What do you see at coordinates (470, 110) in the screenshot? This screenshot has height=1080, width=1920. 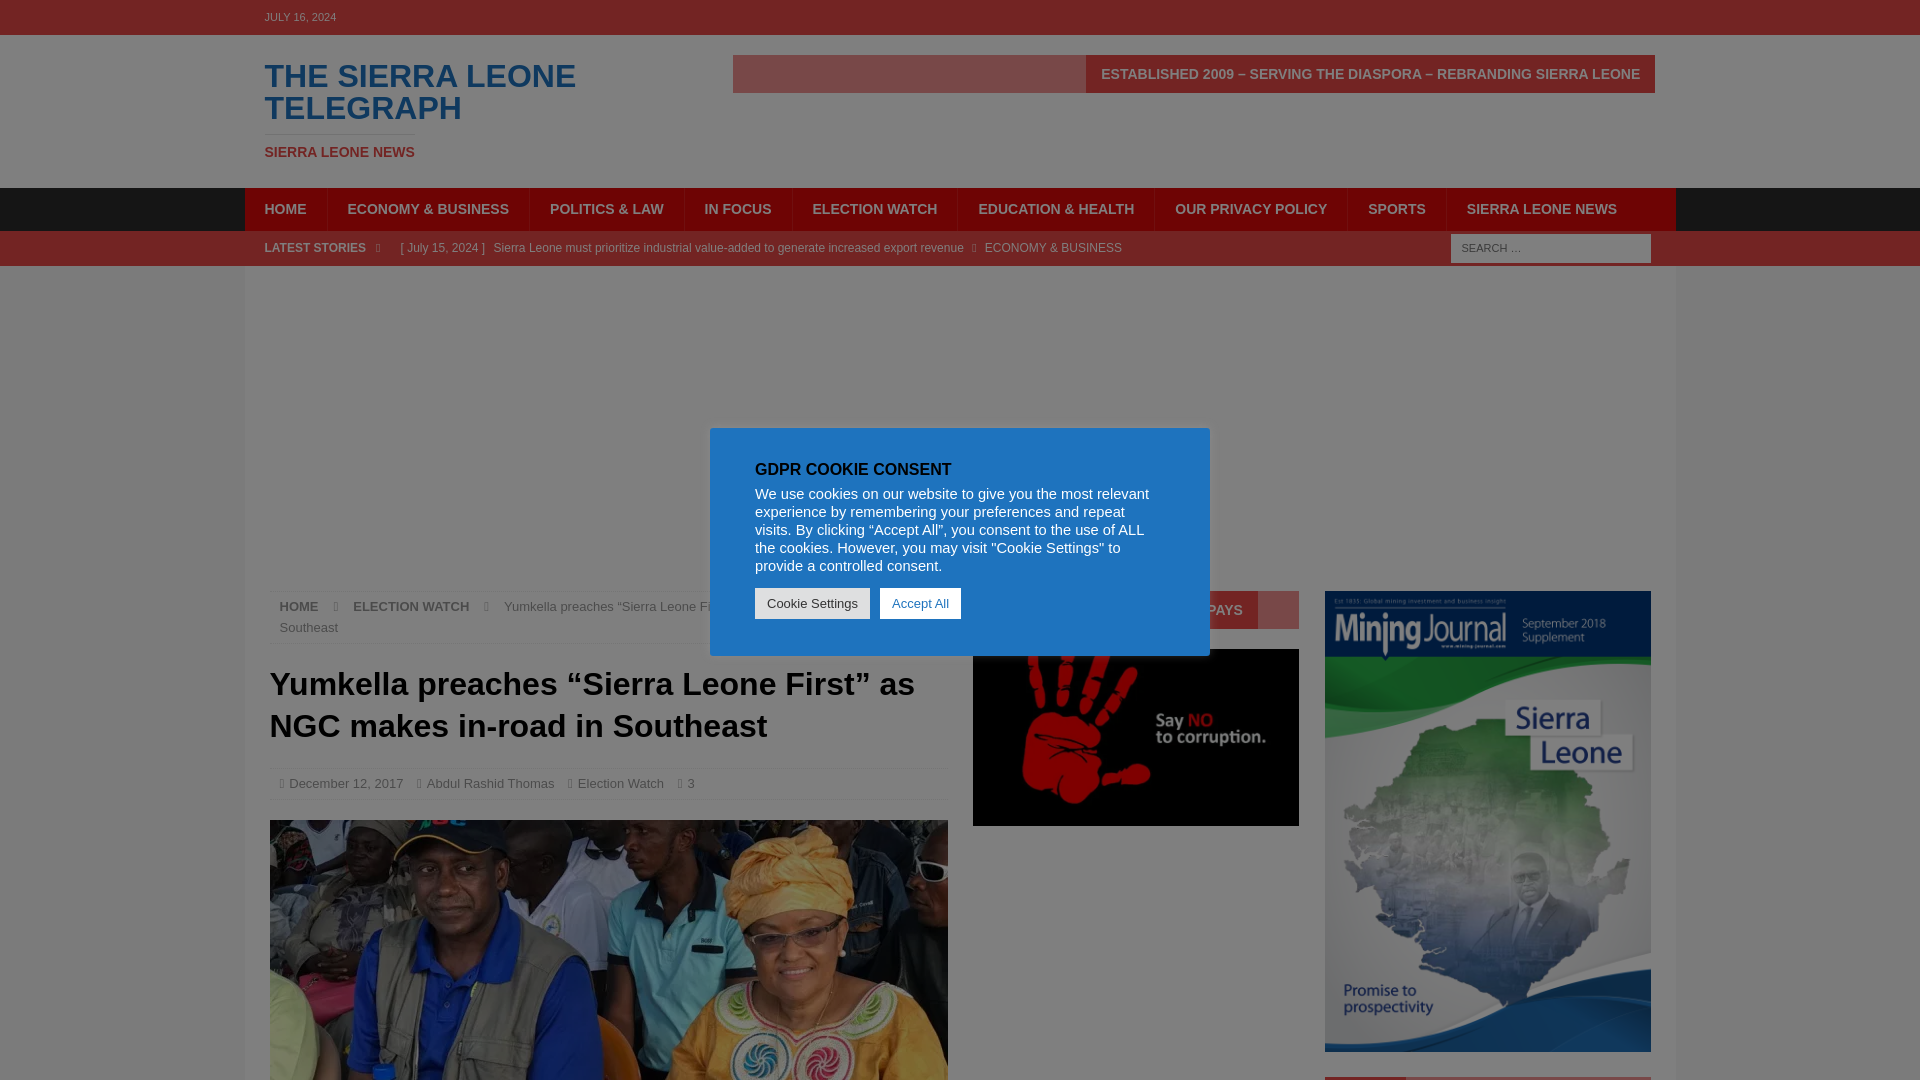 I see `The Sierra Leone Telegraph` at bounding box center [470, 110].